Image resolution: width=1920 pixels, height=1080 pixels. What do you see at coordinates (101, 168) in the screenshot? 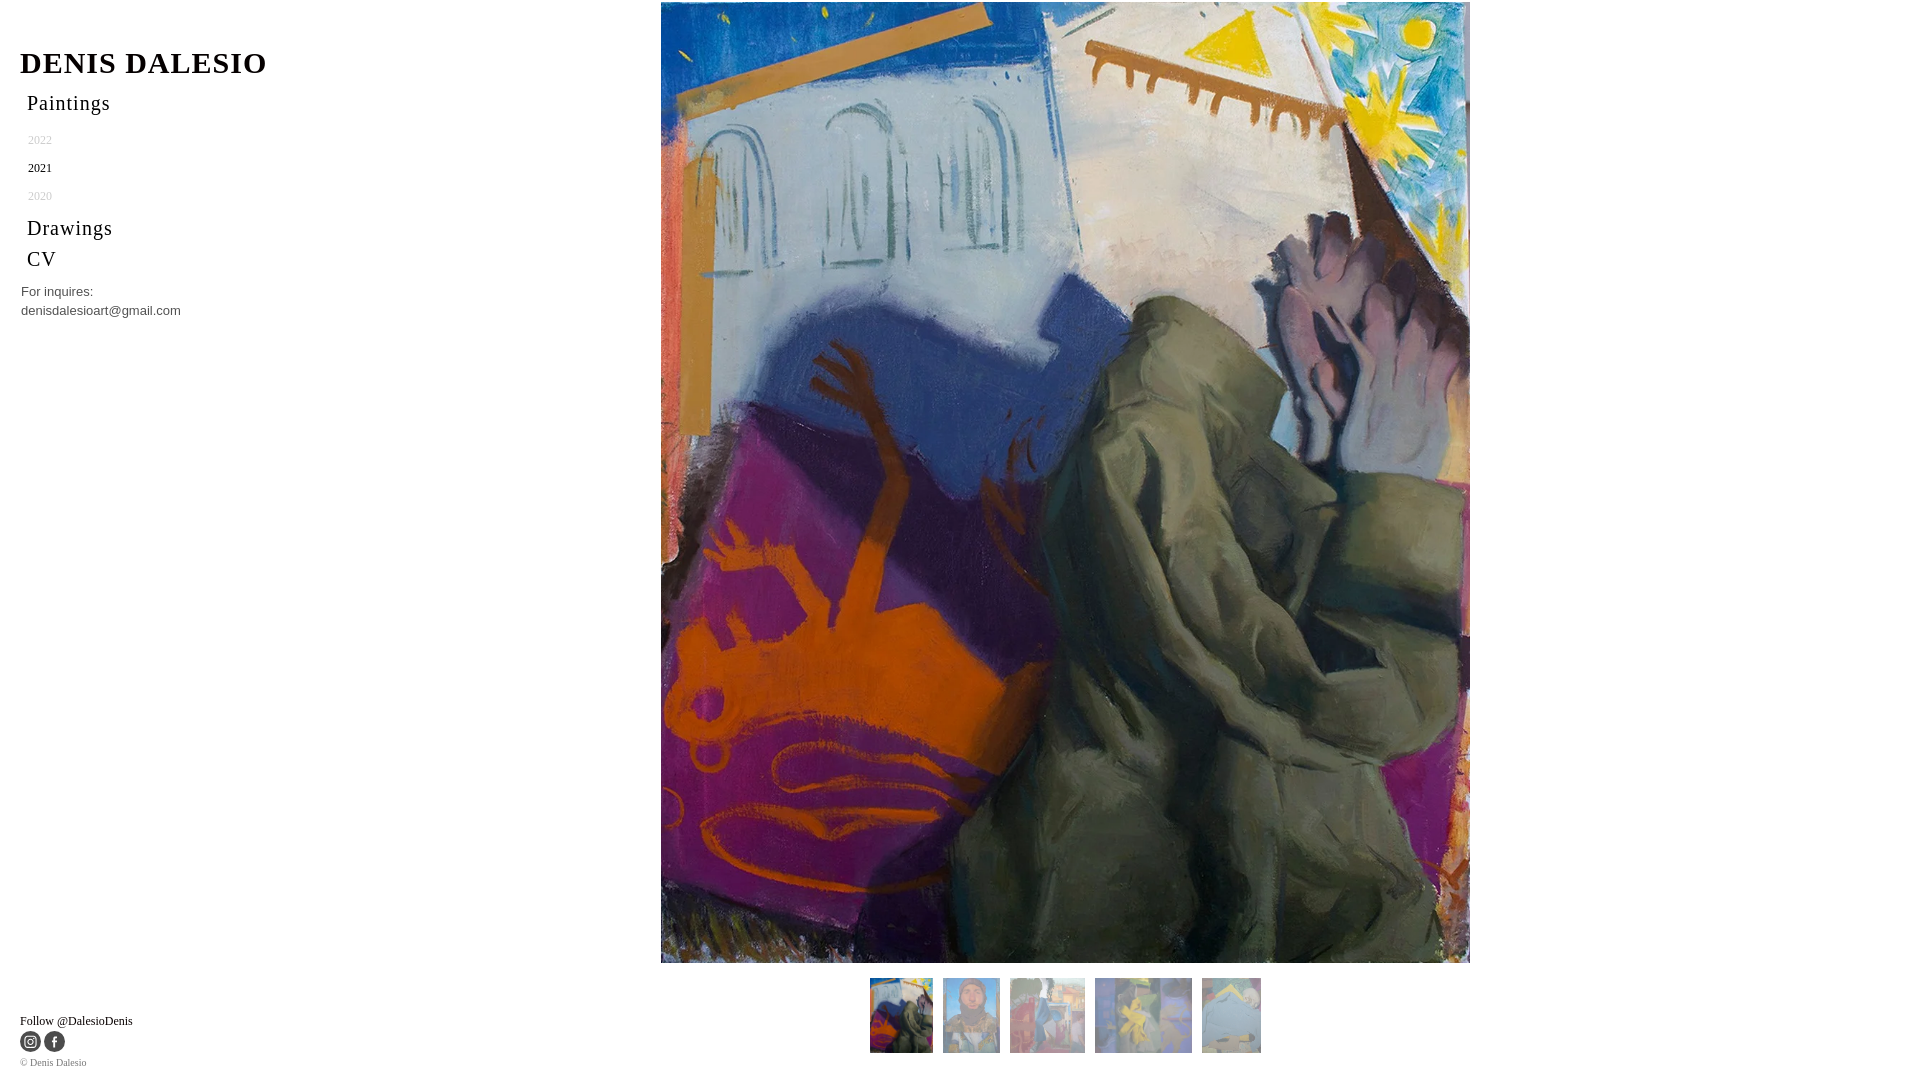
I see `2021` at bounding box center [101, 168].